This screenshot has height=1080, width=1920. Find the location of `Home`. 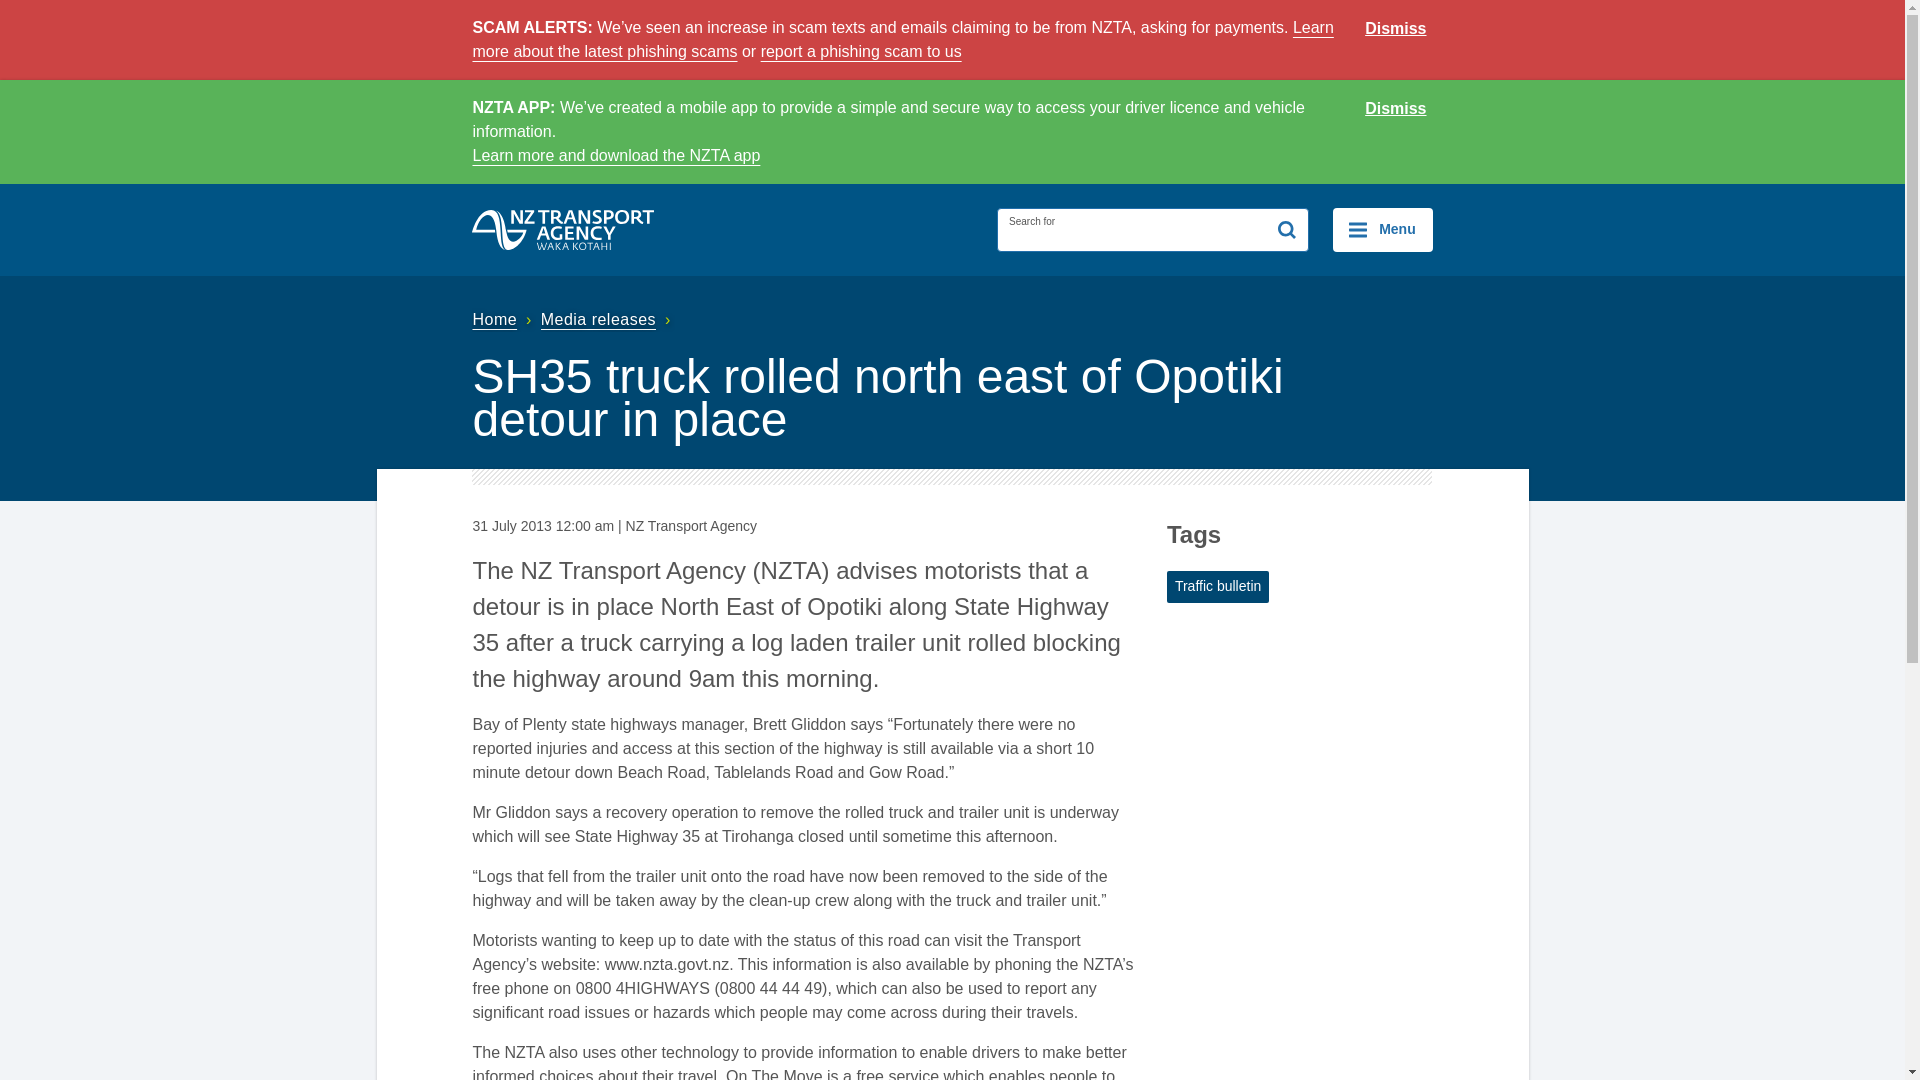

Home is located at coordinates (504, 320).